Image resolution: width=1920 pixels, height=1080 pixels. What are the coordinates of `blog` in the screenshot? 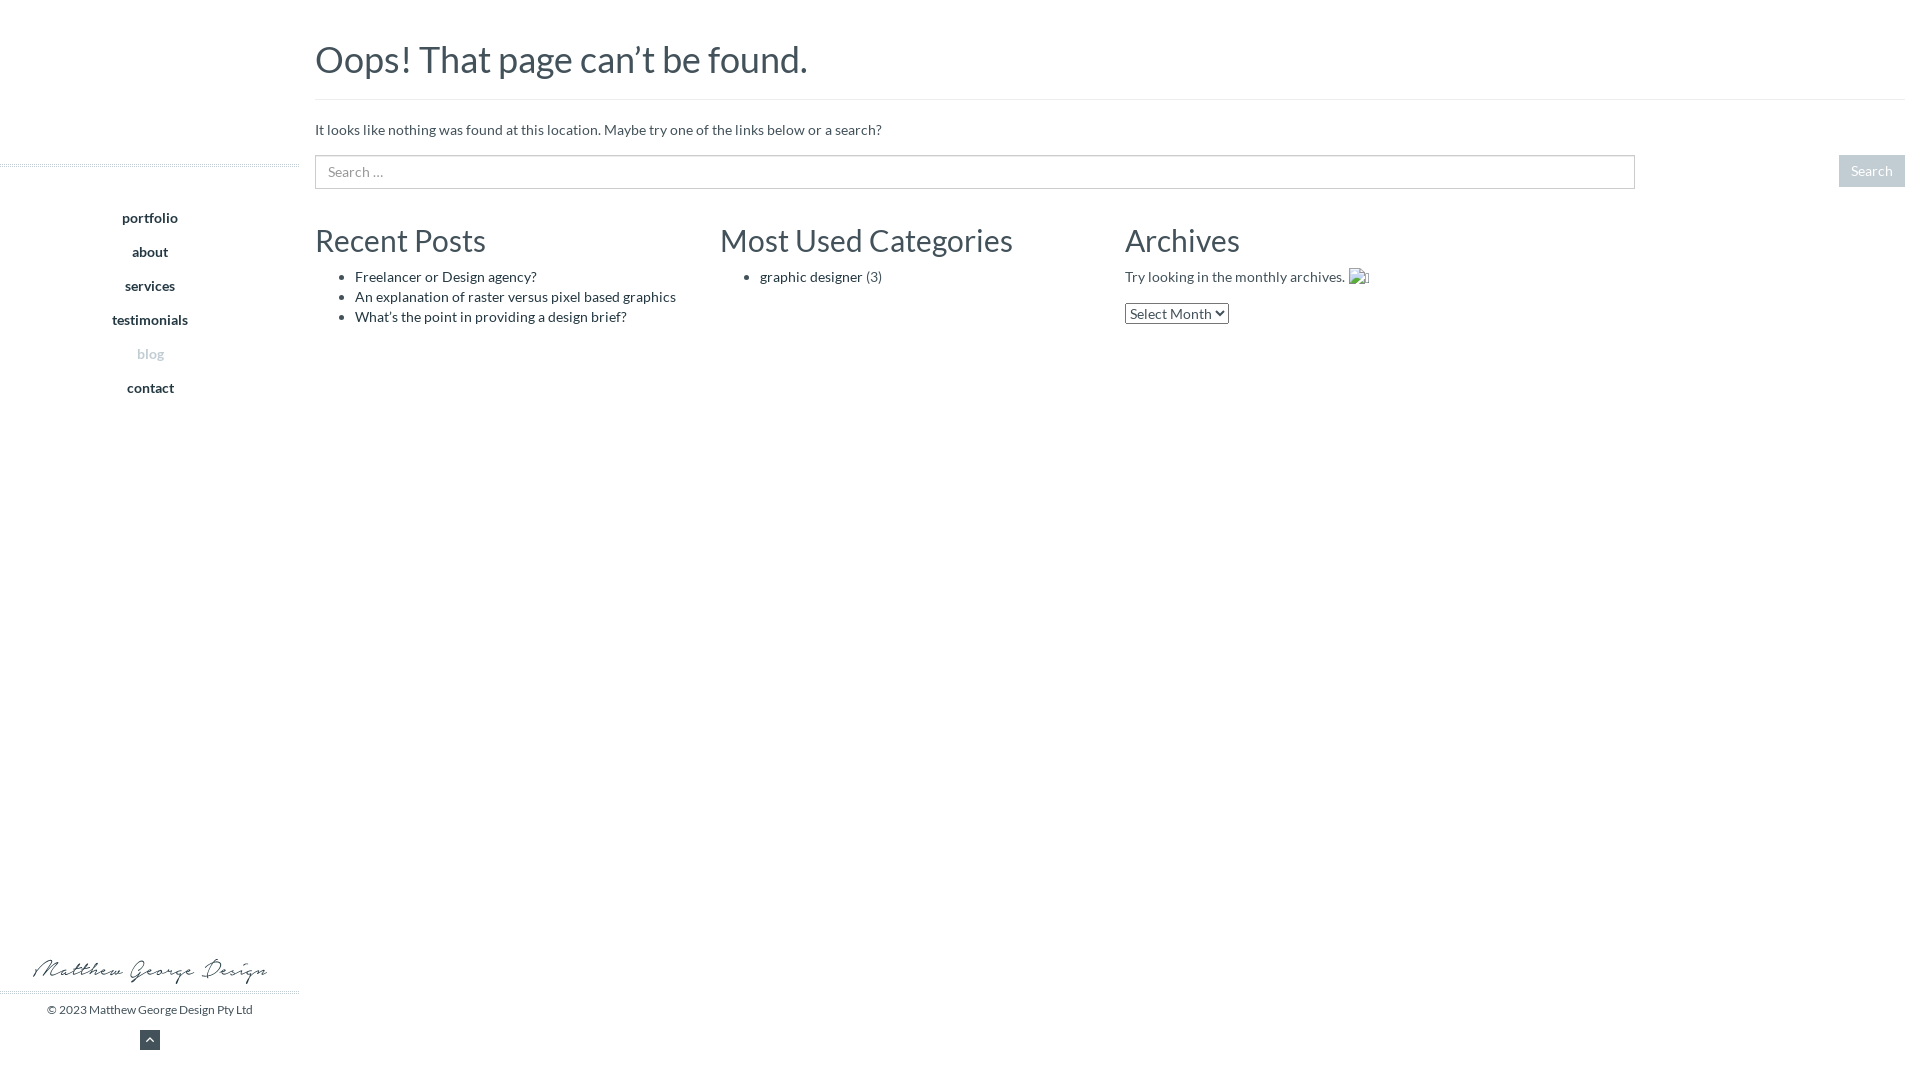 It's located at (150, 361).